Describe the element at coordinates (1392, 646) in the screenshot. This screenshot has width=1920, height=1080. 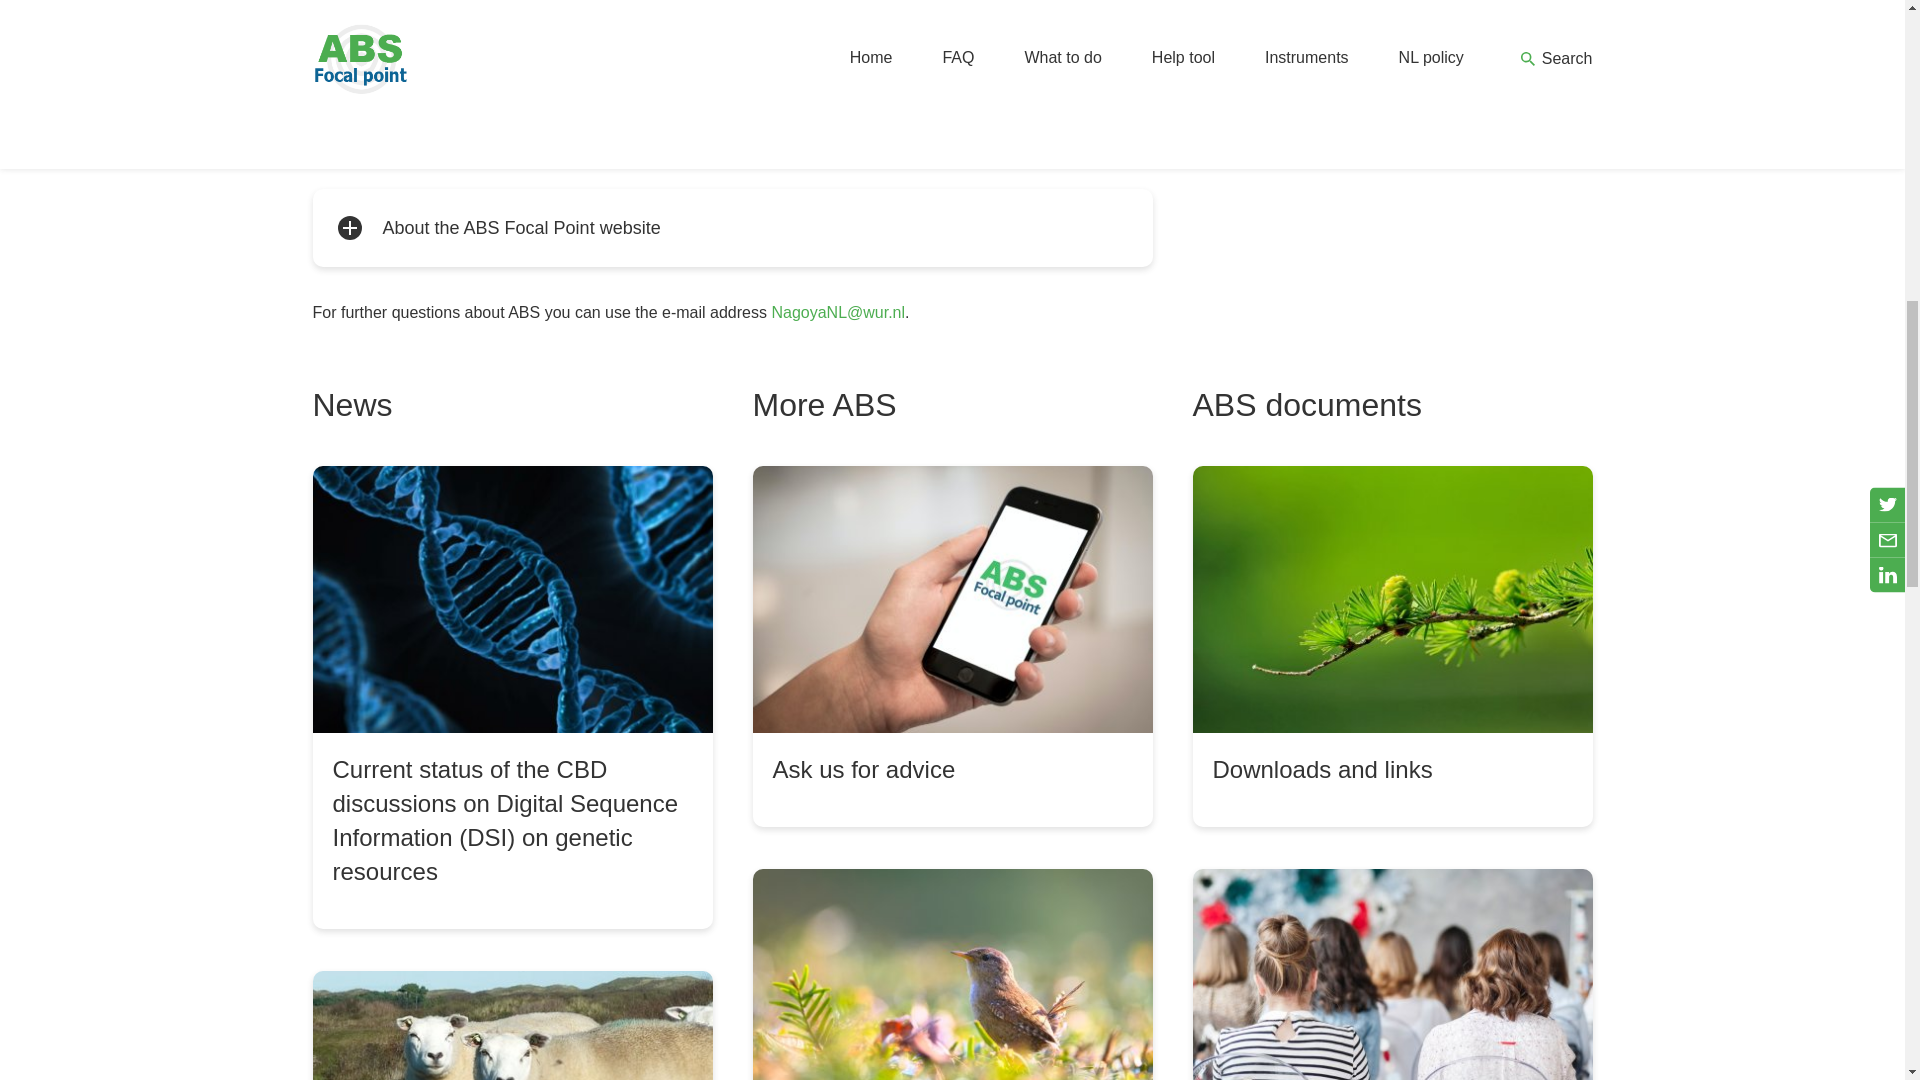
I see `Downloads and links` at that location.